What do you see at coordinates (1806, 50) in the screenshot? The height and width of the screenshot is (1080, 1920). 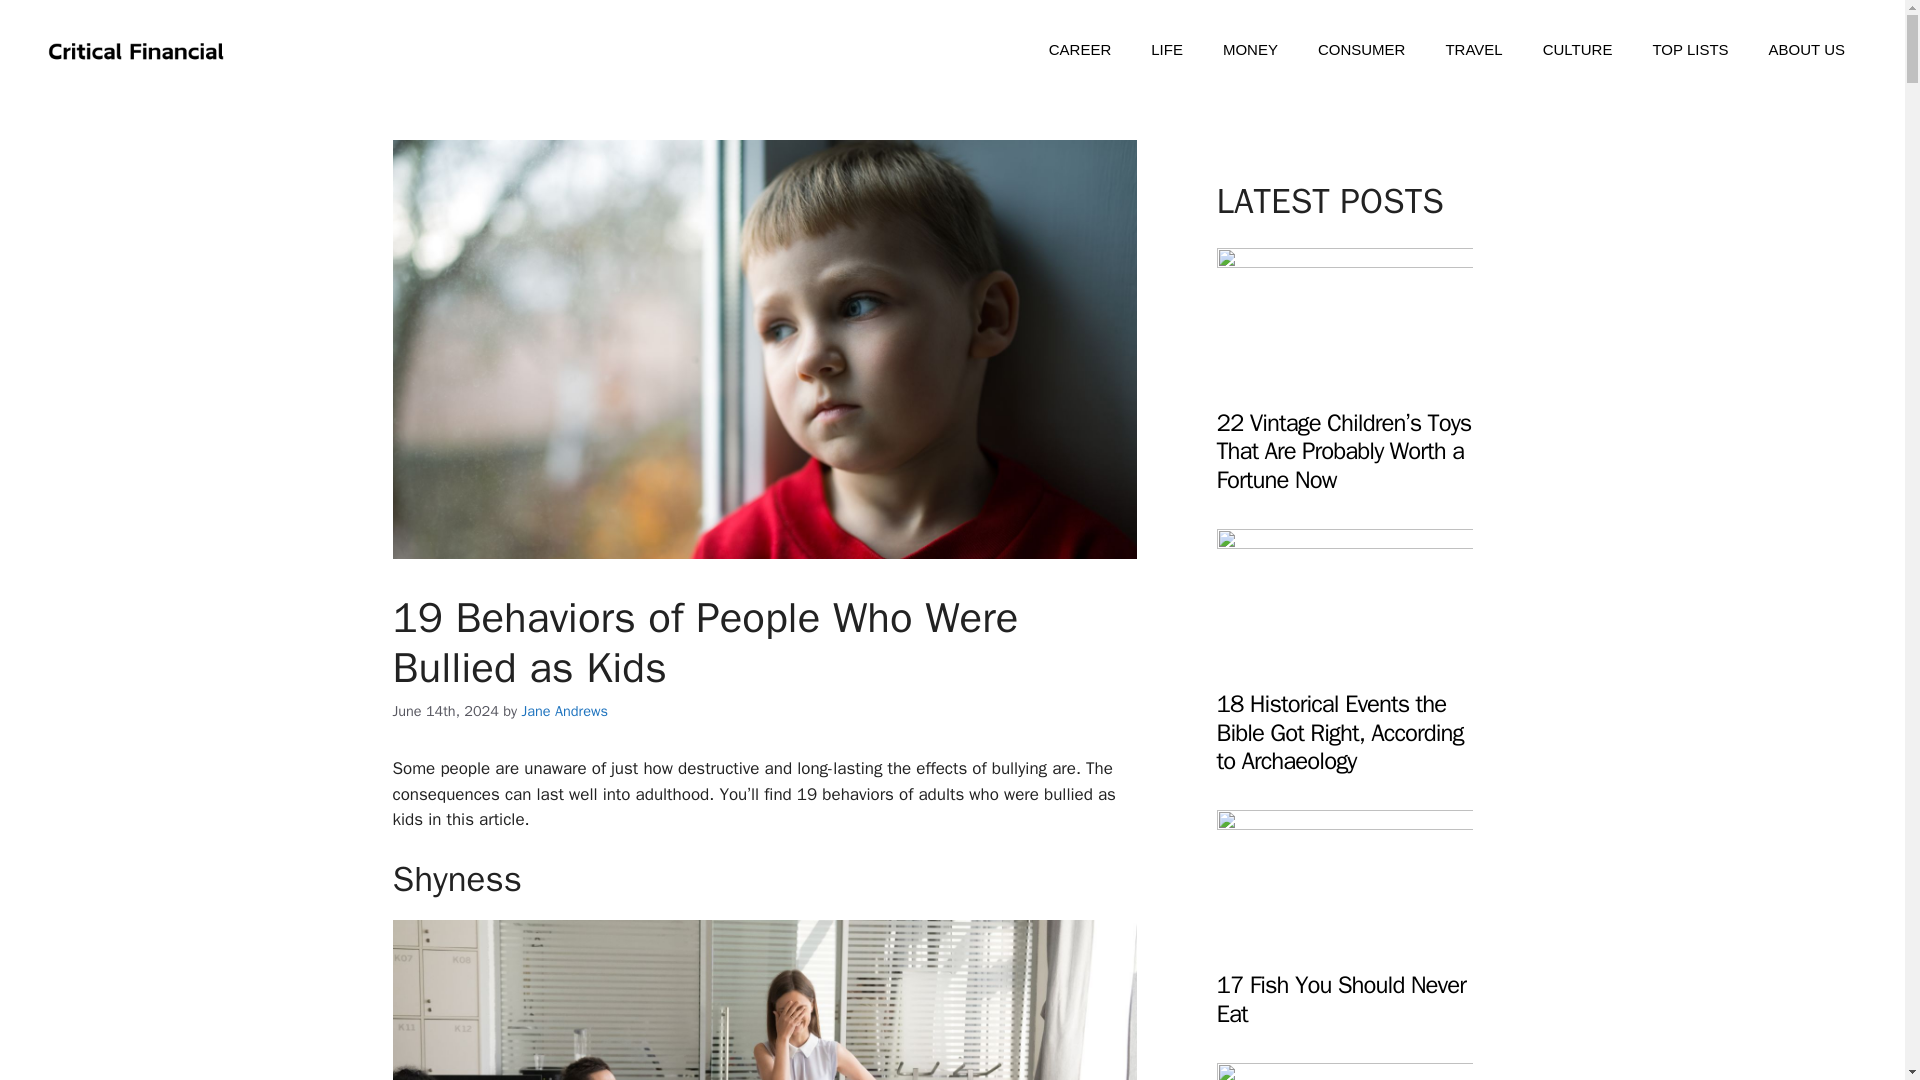 I see `ABOUT US` at bounding box center [1806, 50].